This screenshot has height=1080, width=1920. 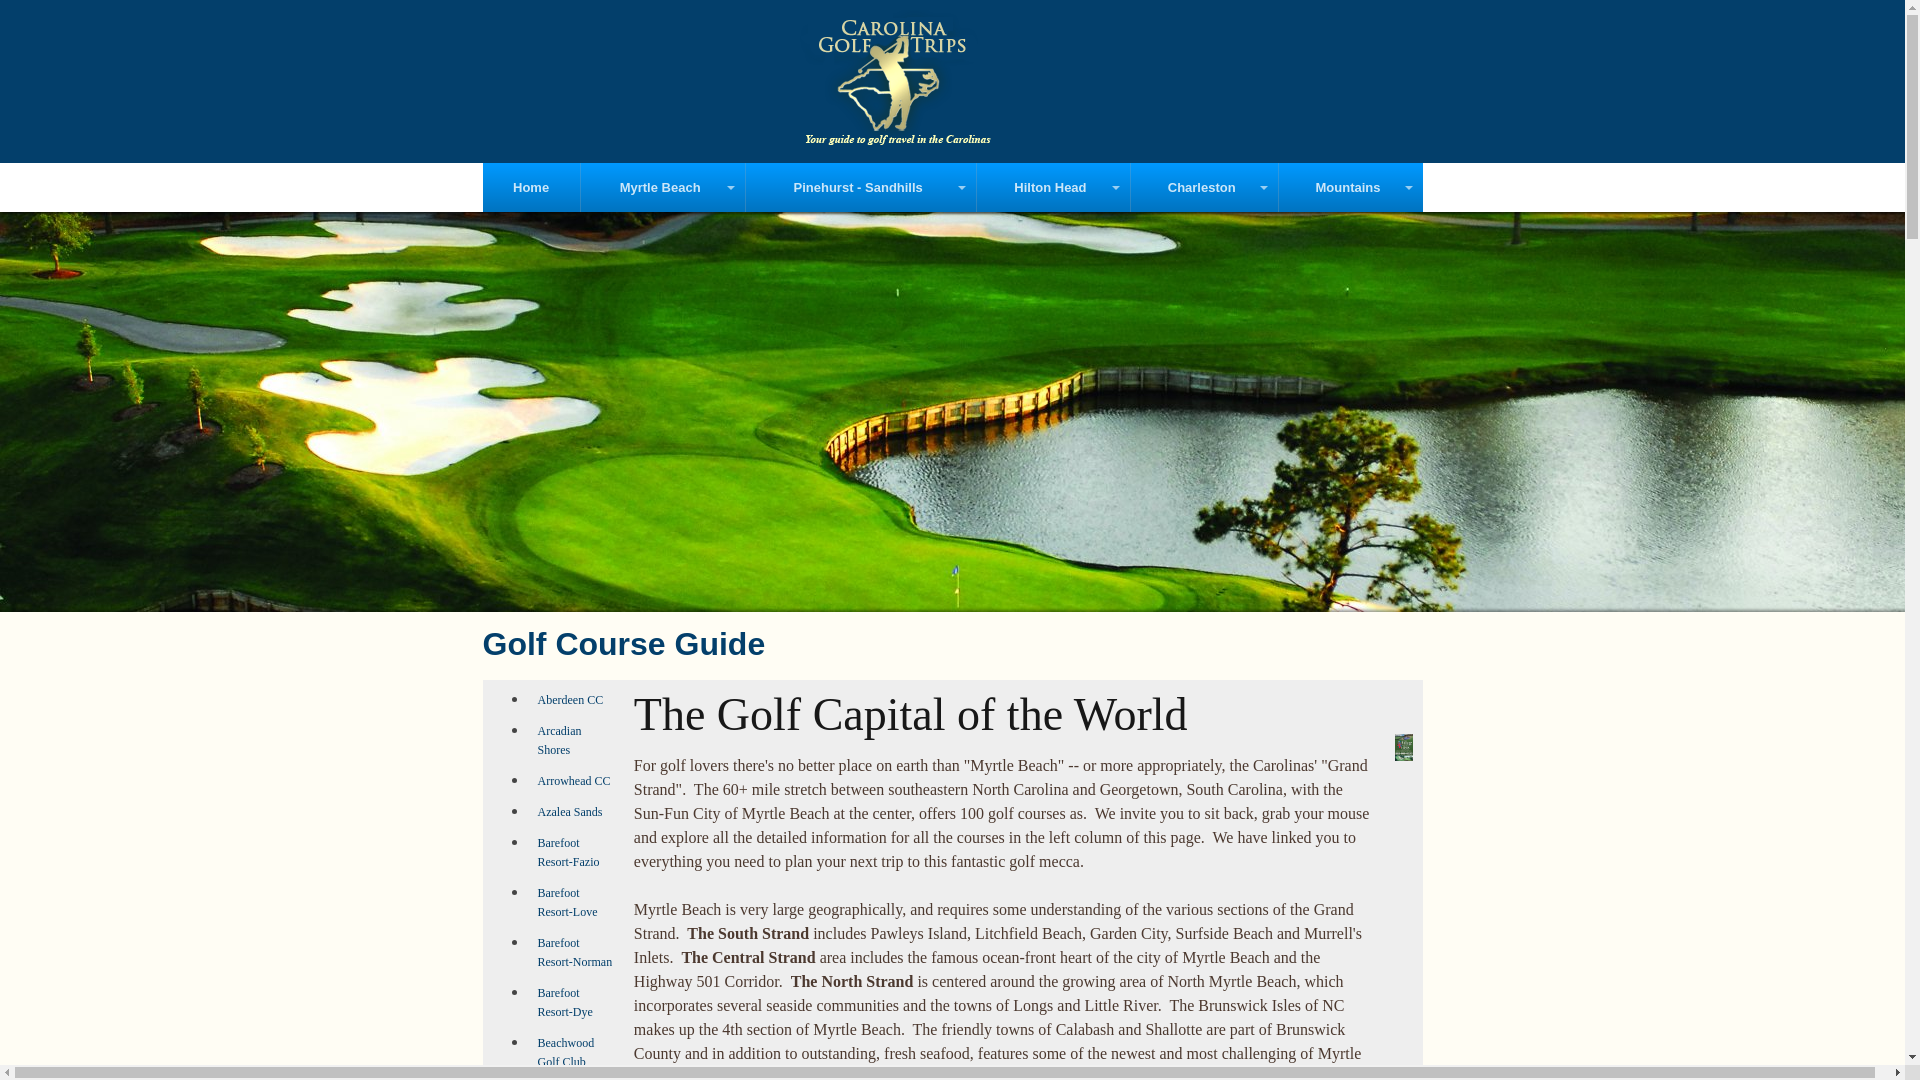 I want to click on Charleston, so click(x=1204, y=187).